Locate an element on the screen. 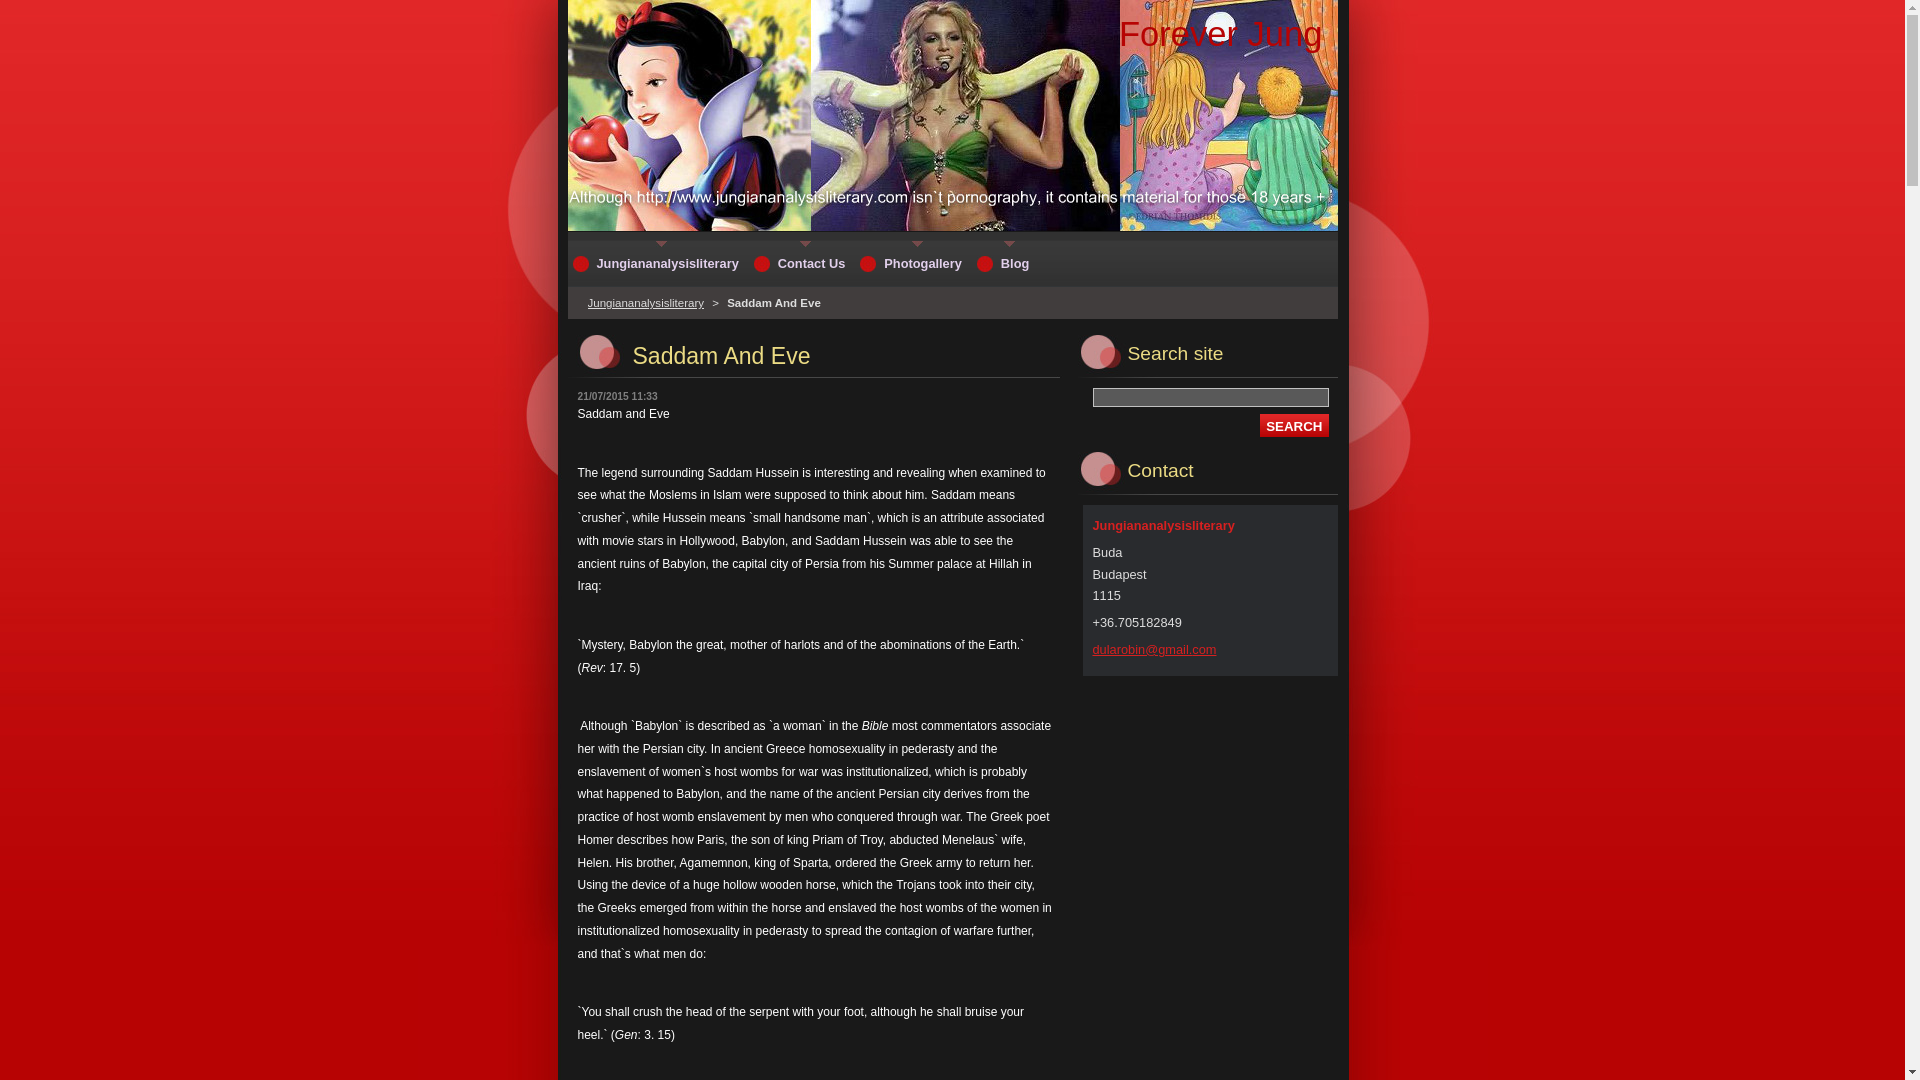  Jungiananalysisliterary is located at coordinates (658, 263).